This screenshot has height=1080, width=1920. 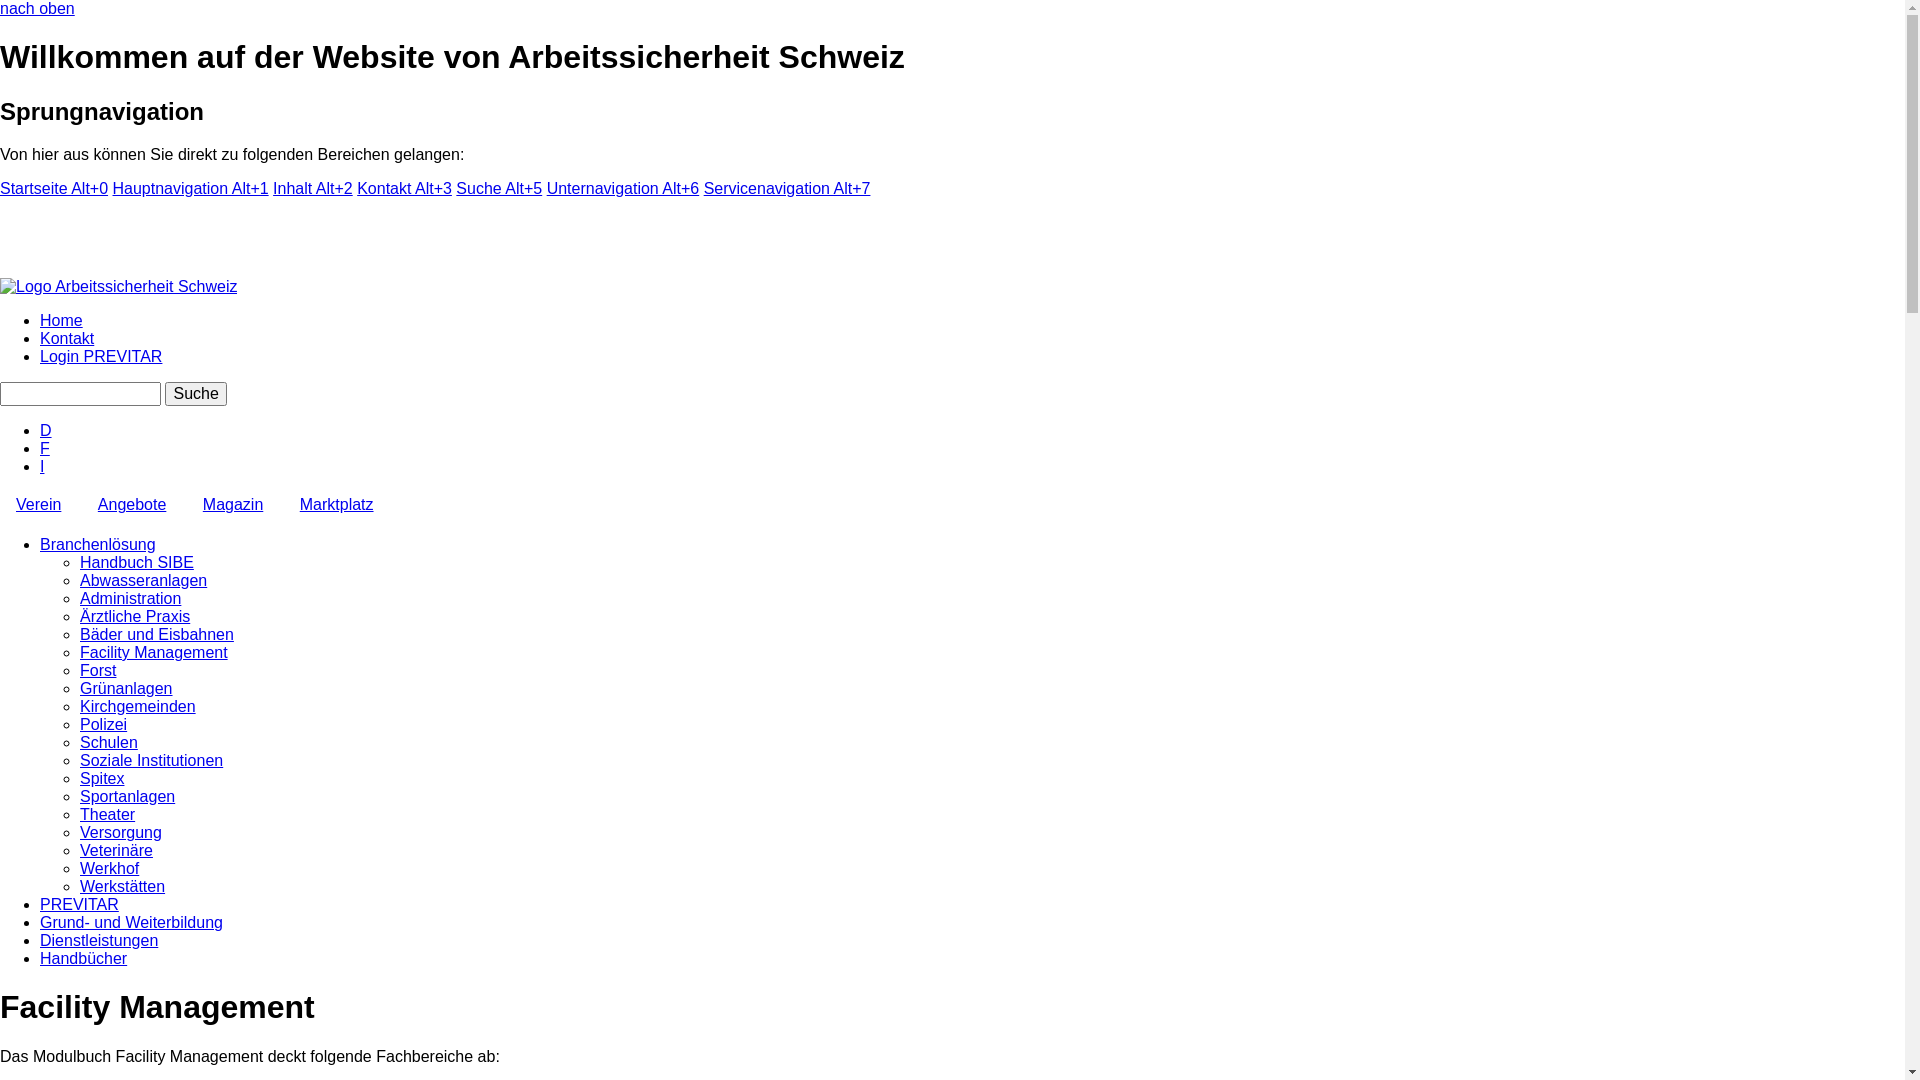 What do you see at coordinates (102, 778) in the screenshot?
I see `Spitex` at bounding box center [102, 778].